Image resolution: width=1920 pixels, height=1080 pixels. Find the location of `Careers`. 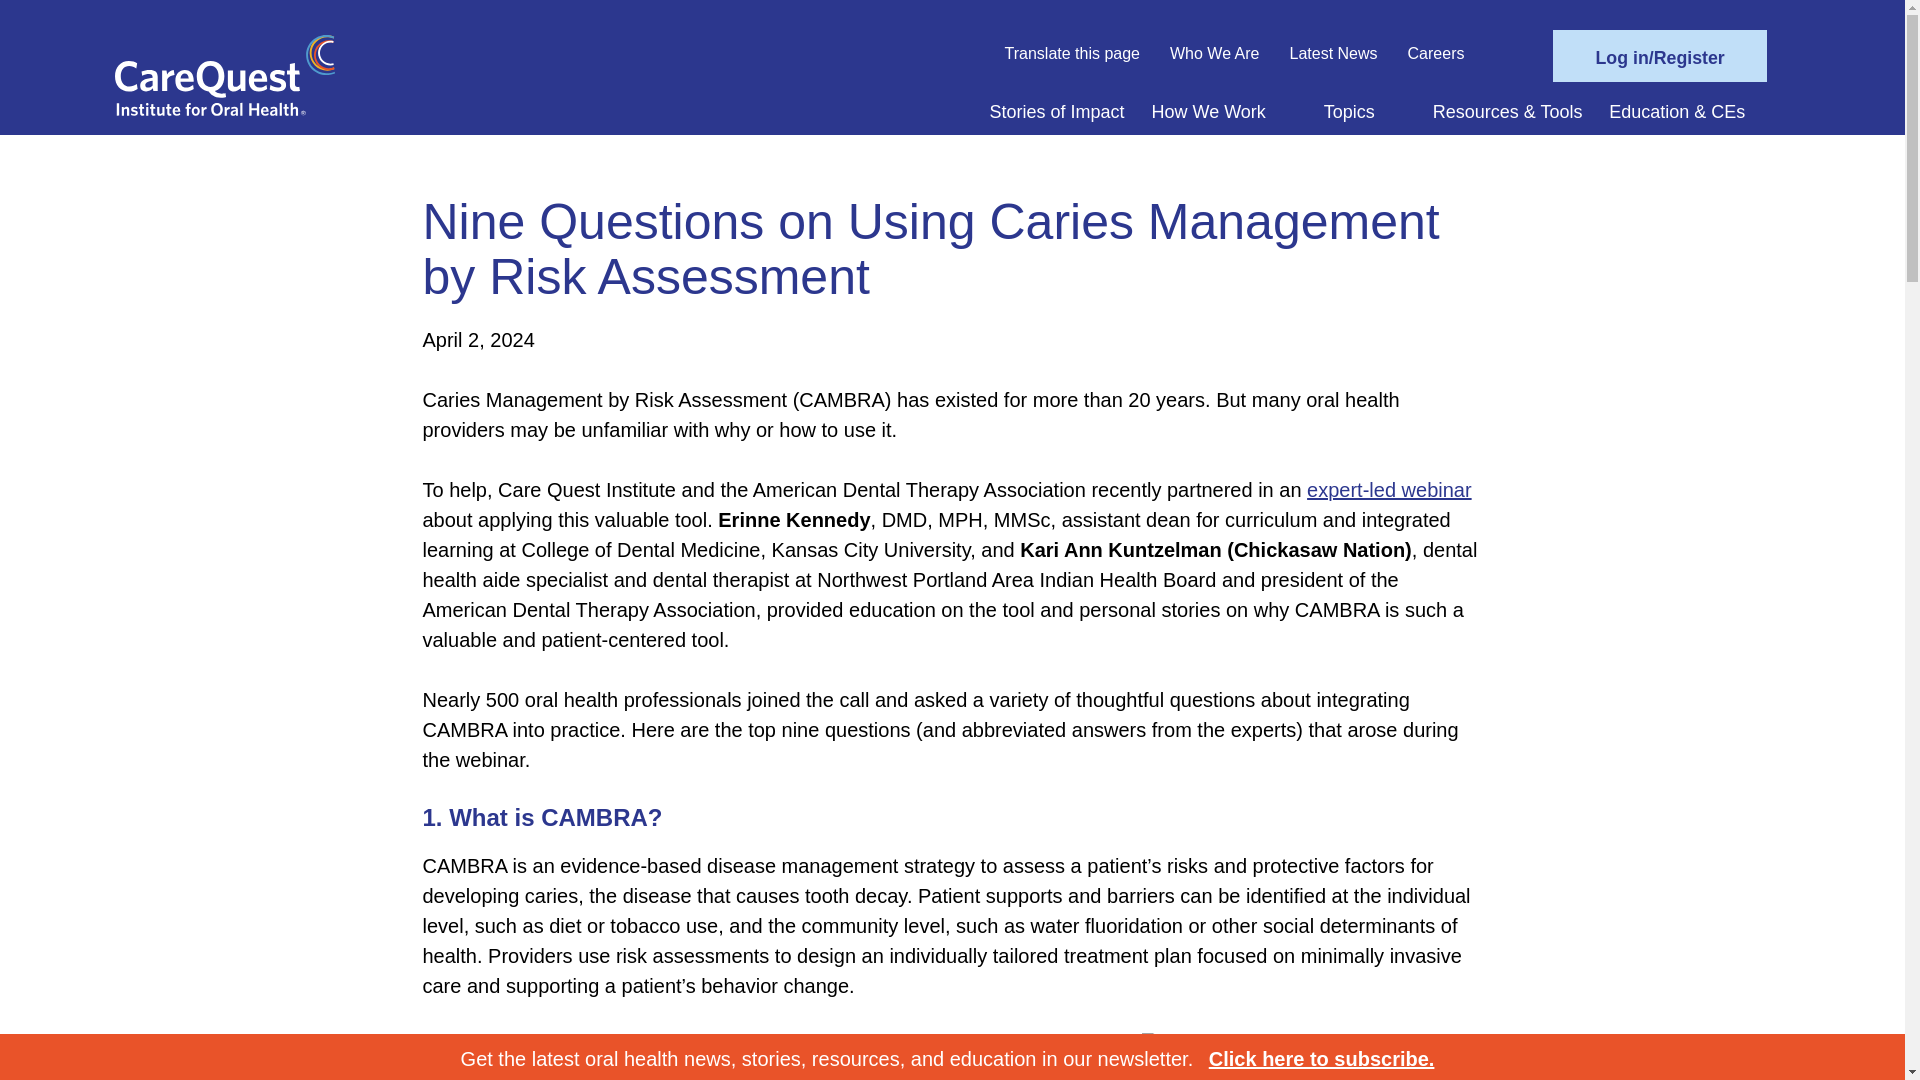

Careers is located at coordinates (1436, 54).